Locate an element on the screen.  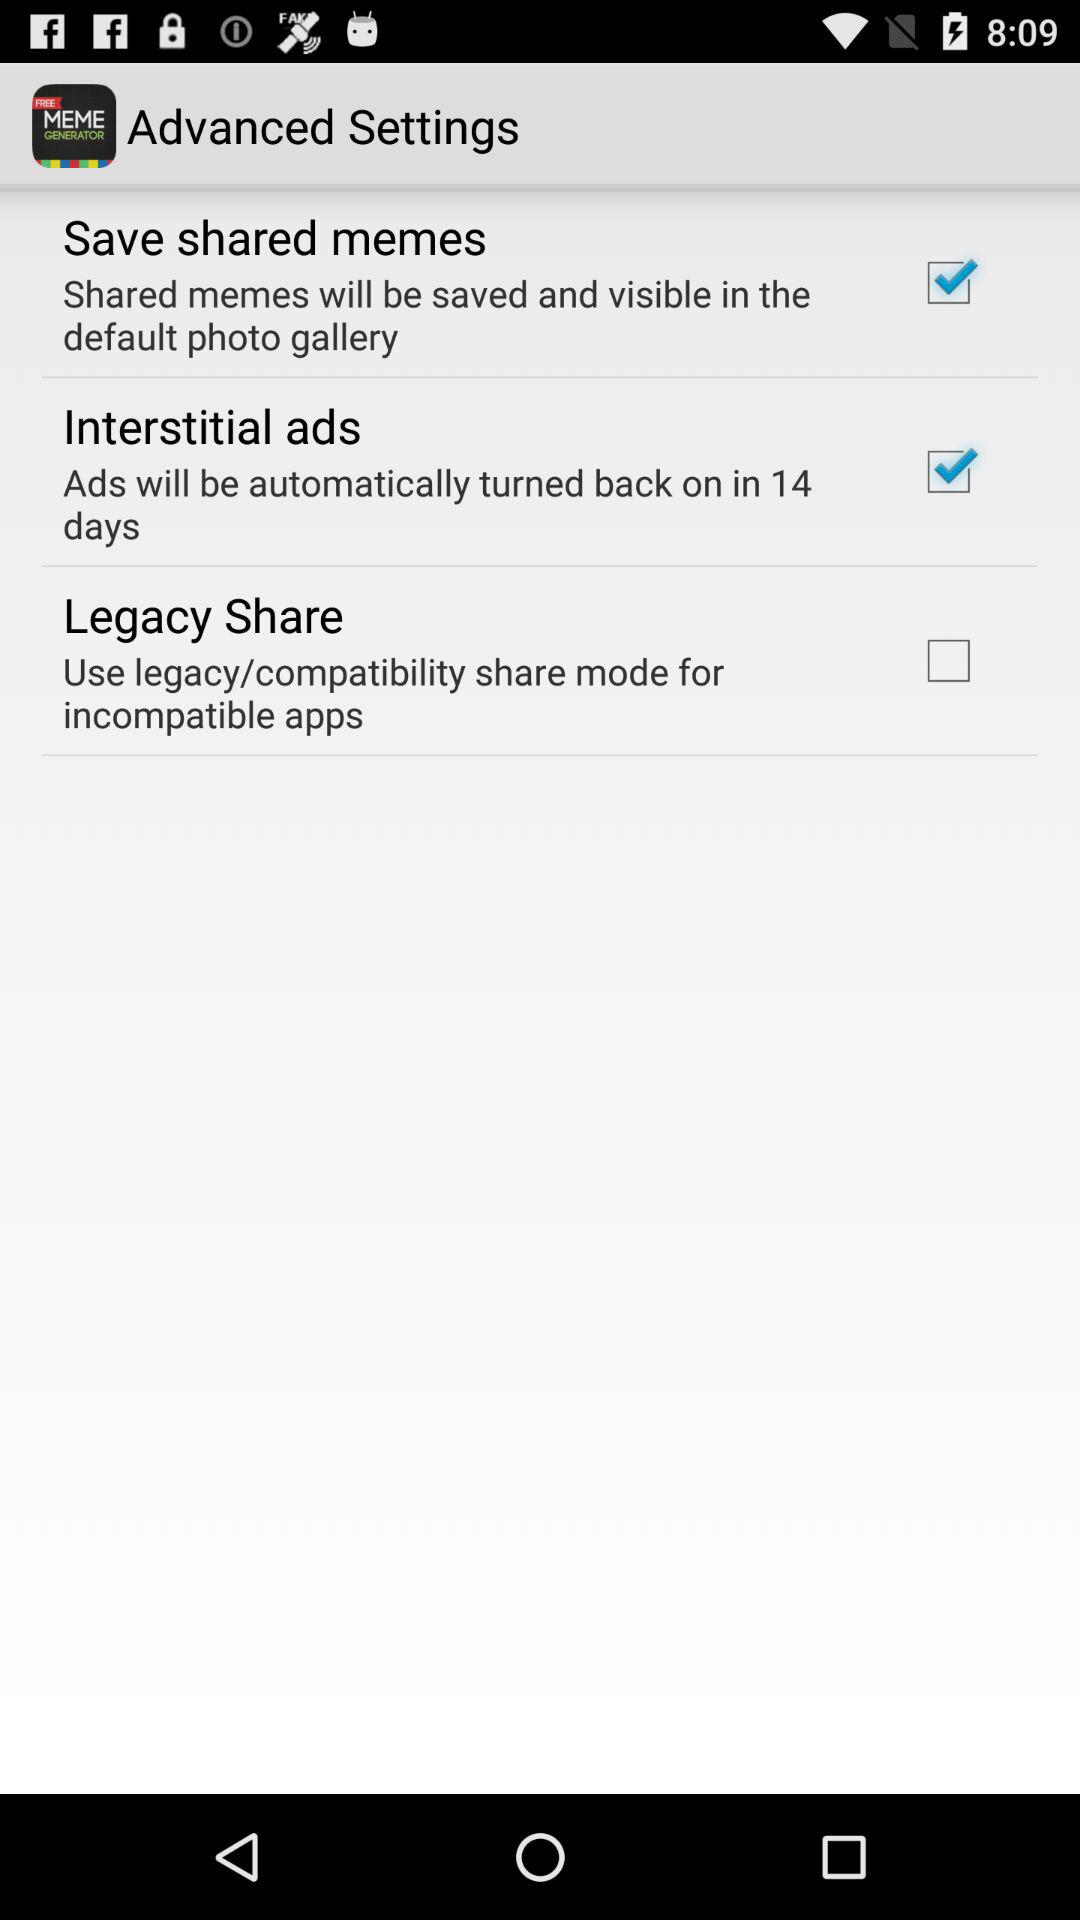
open use legacy compatibility icon is located at coordinates (464, 692).